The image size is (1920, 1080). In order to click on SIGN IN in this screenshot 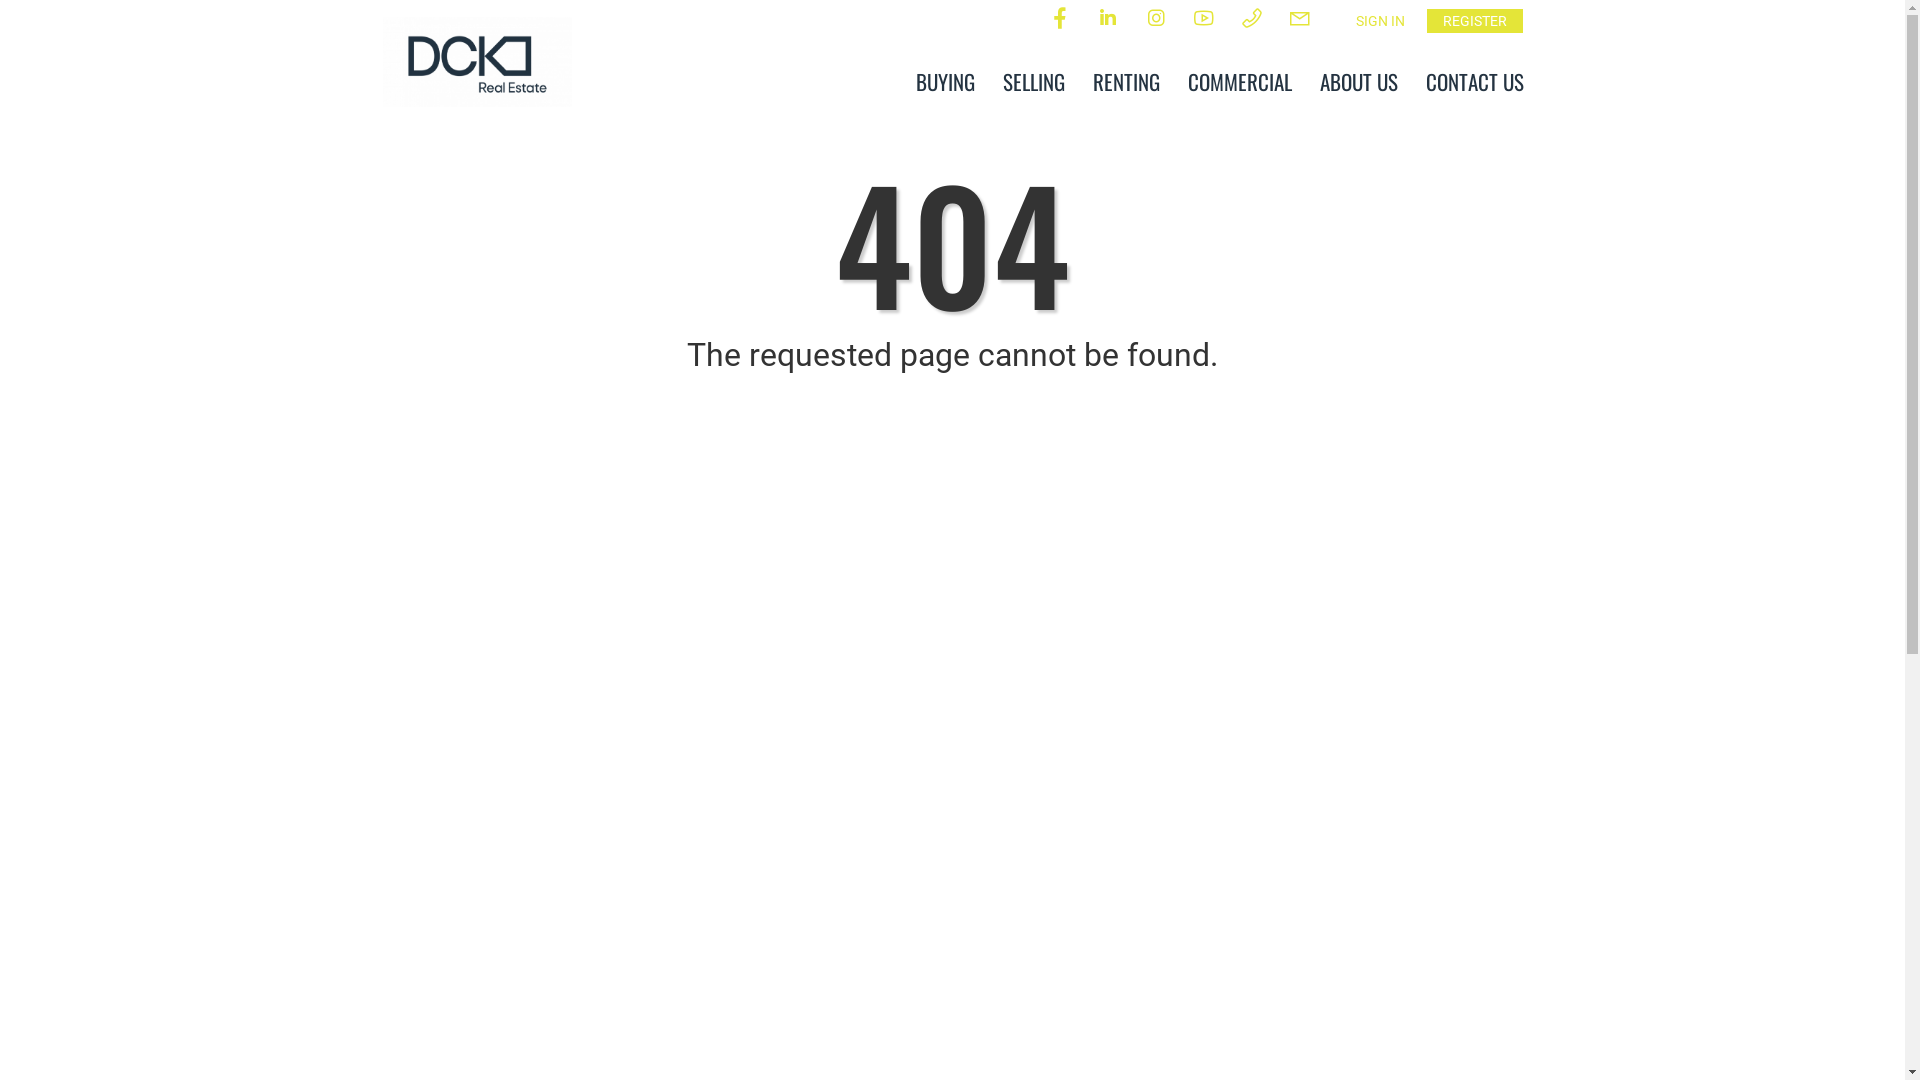, I will do `click(1380, 21)`.